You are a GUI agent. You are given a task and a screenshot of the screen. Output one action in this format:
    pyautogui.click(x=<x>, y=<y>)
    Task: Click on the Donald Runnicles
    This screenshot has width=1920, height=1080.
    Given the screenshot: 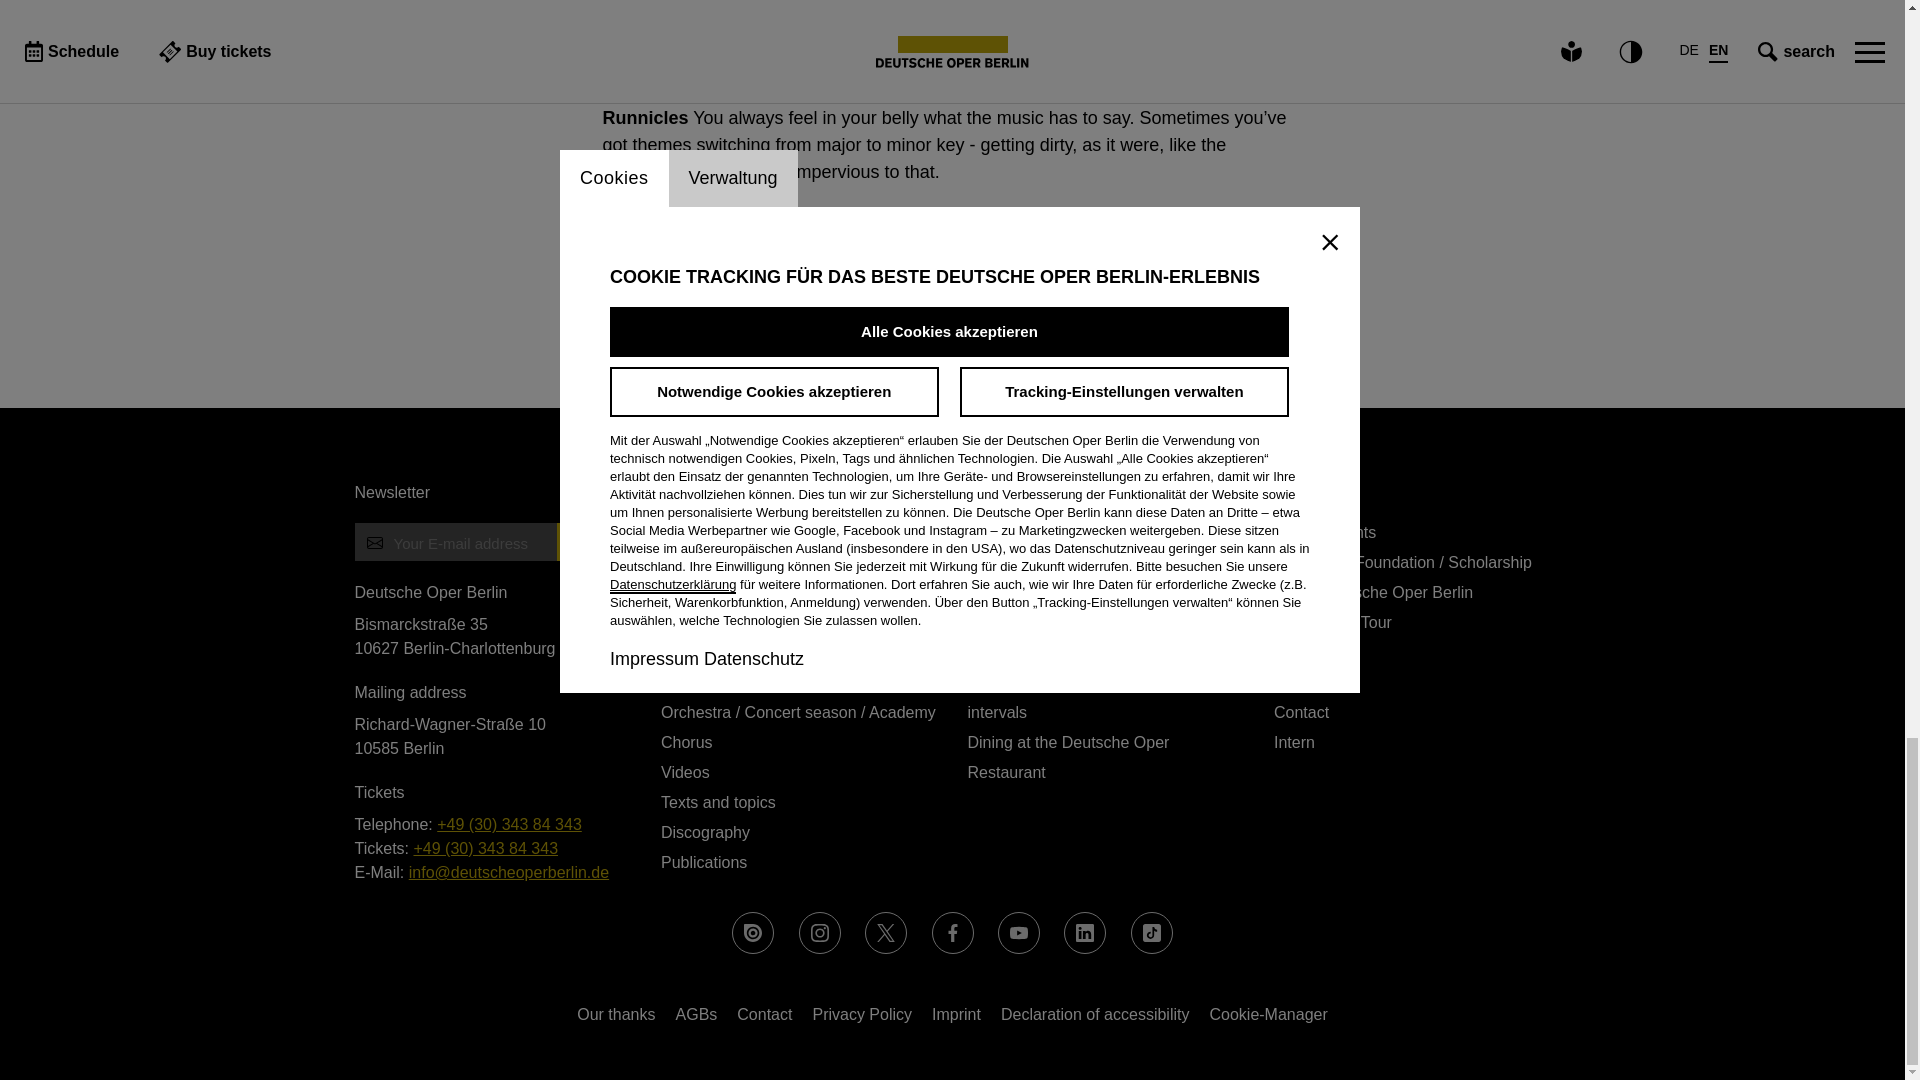 What is the action you would take?
    pyautogui.click(x=879, y=338)
    